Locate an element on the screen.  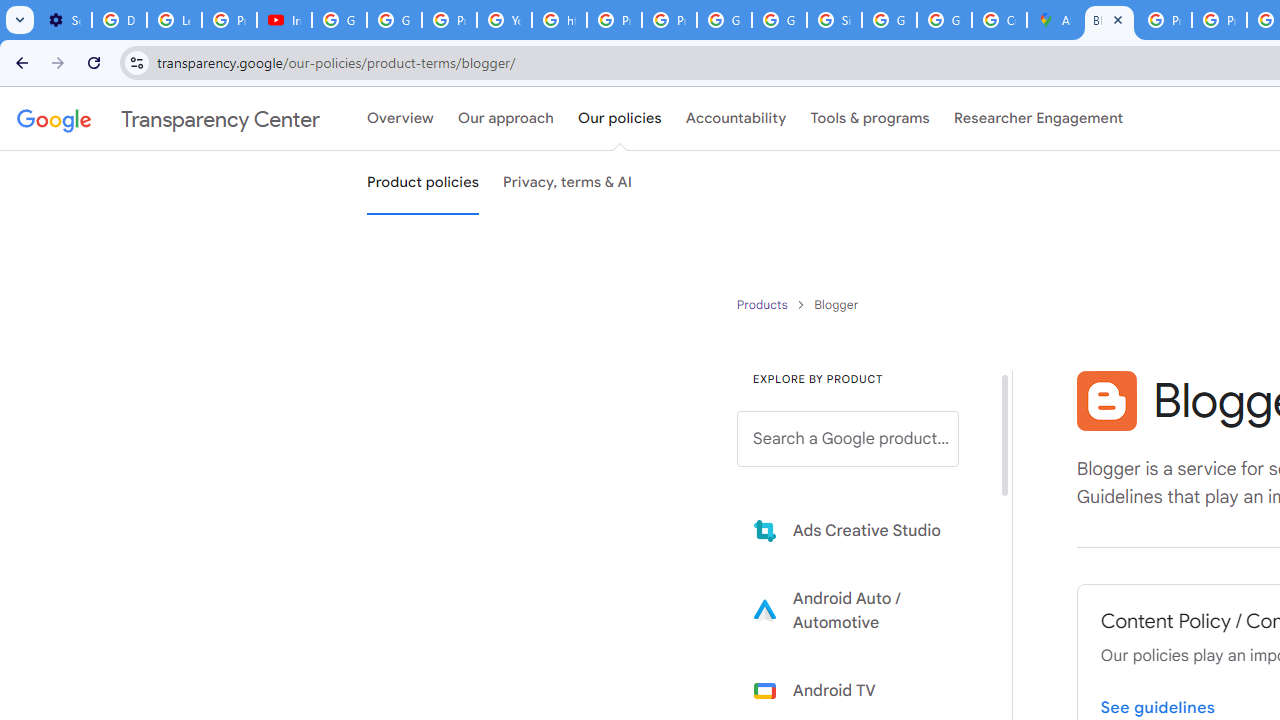
Accountability is located at coordinates (736, 119).